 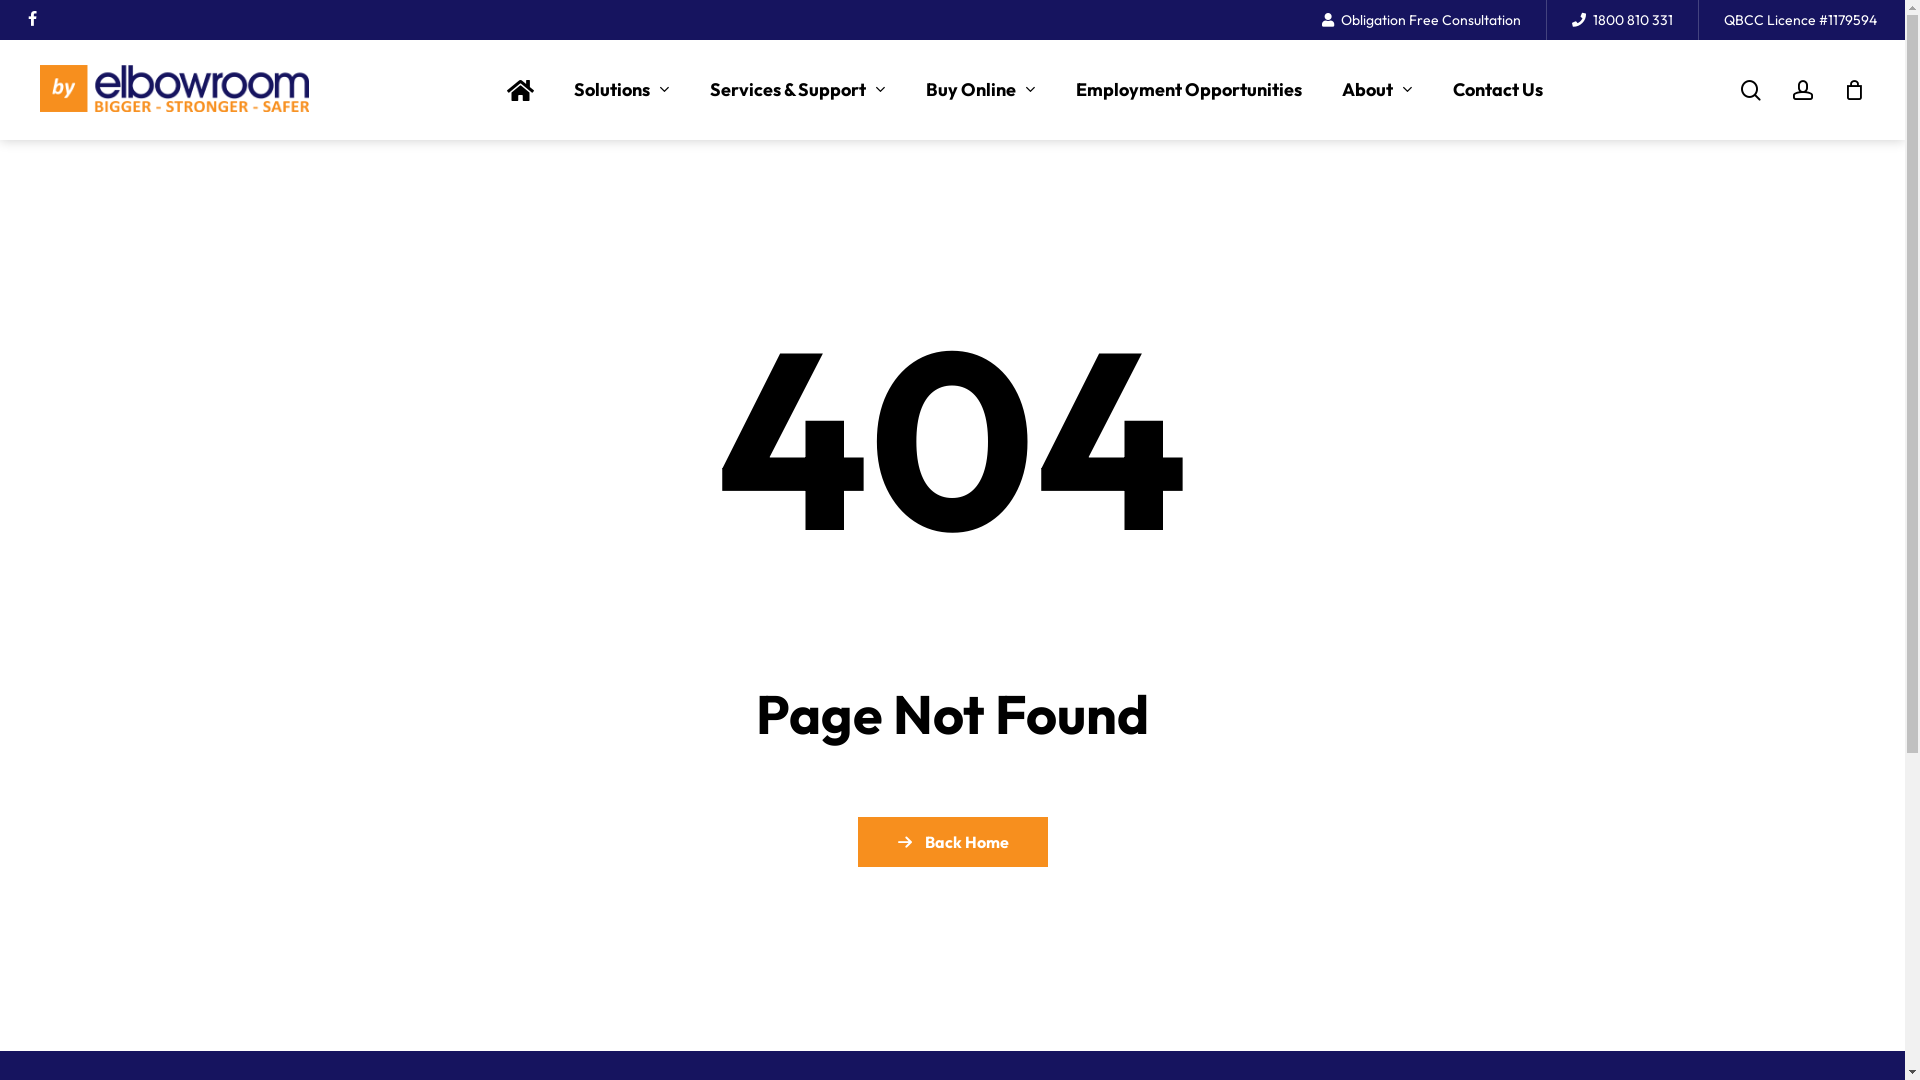 I want to click on Employment Opportunities, so click(x=1189, y=90).